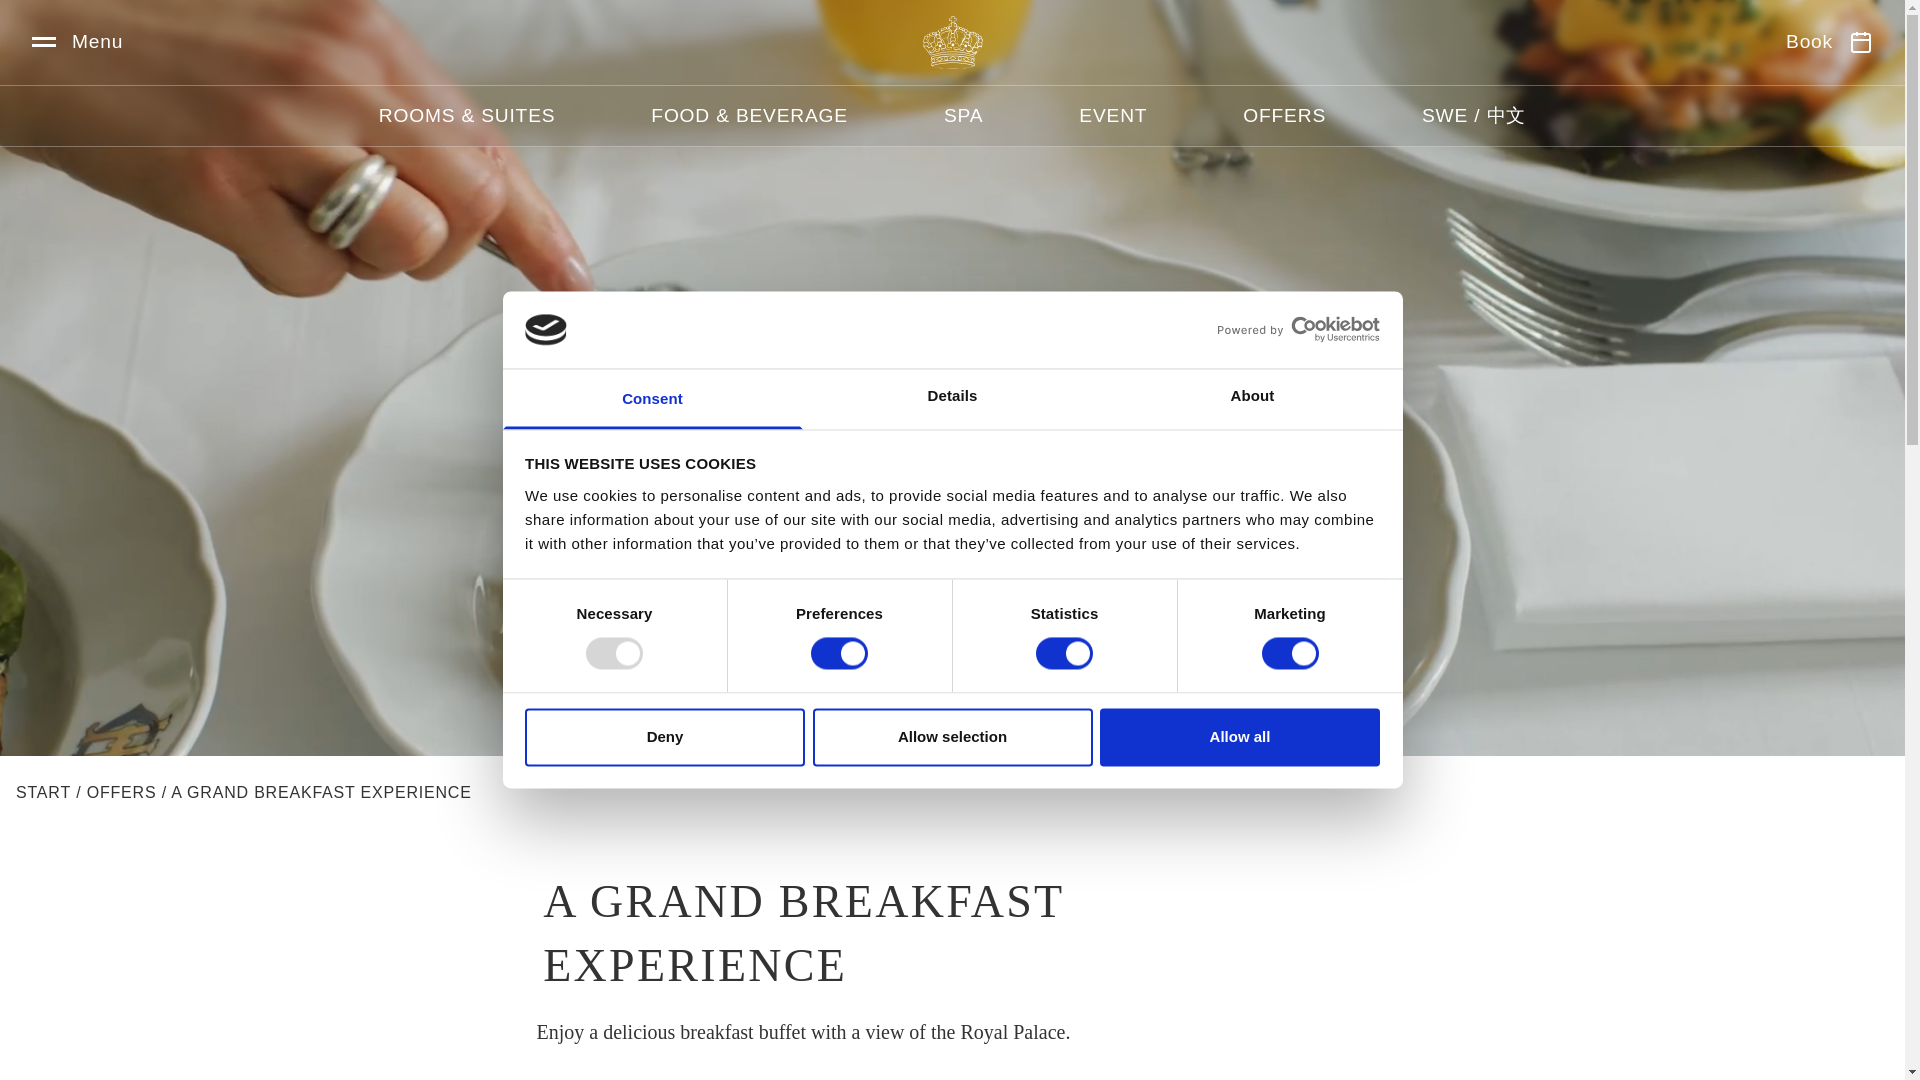  I want to click on Consent, so click(652, 398).